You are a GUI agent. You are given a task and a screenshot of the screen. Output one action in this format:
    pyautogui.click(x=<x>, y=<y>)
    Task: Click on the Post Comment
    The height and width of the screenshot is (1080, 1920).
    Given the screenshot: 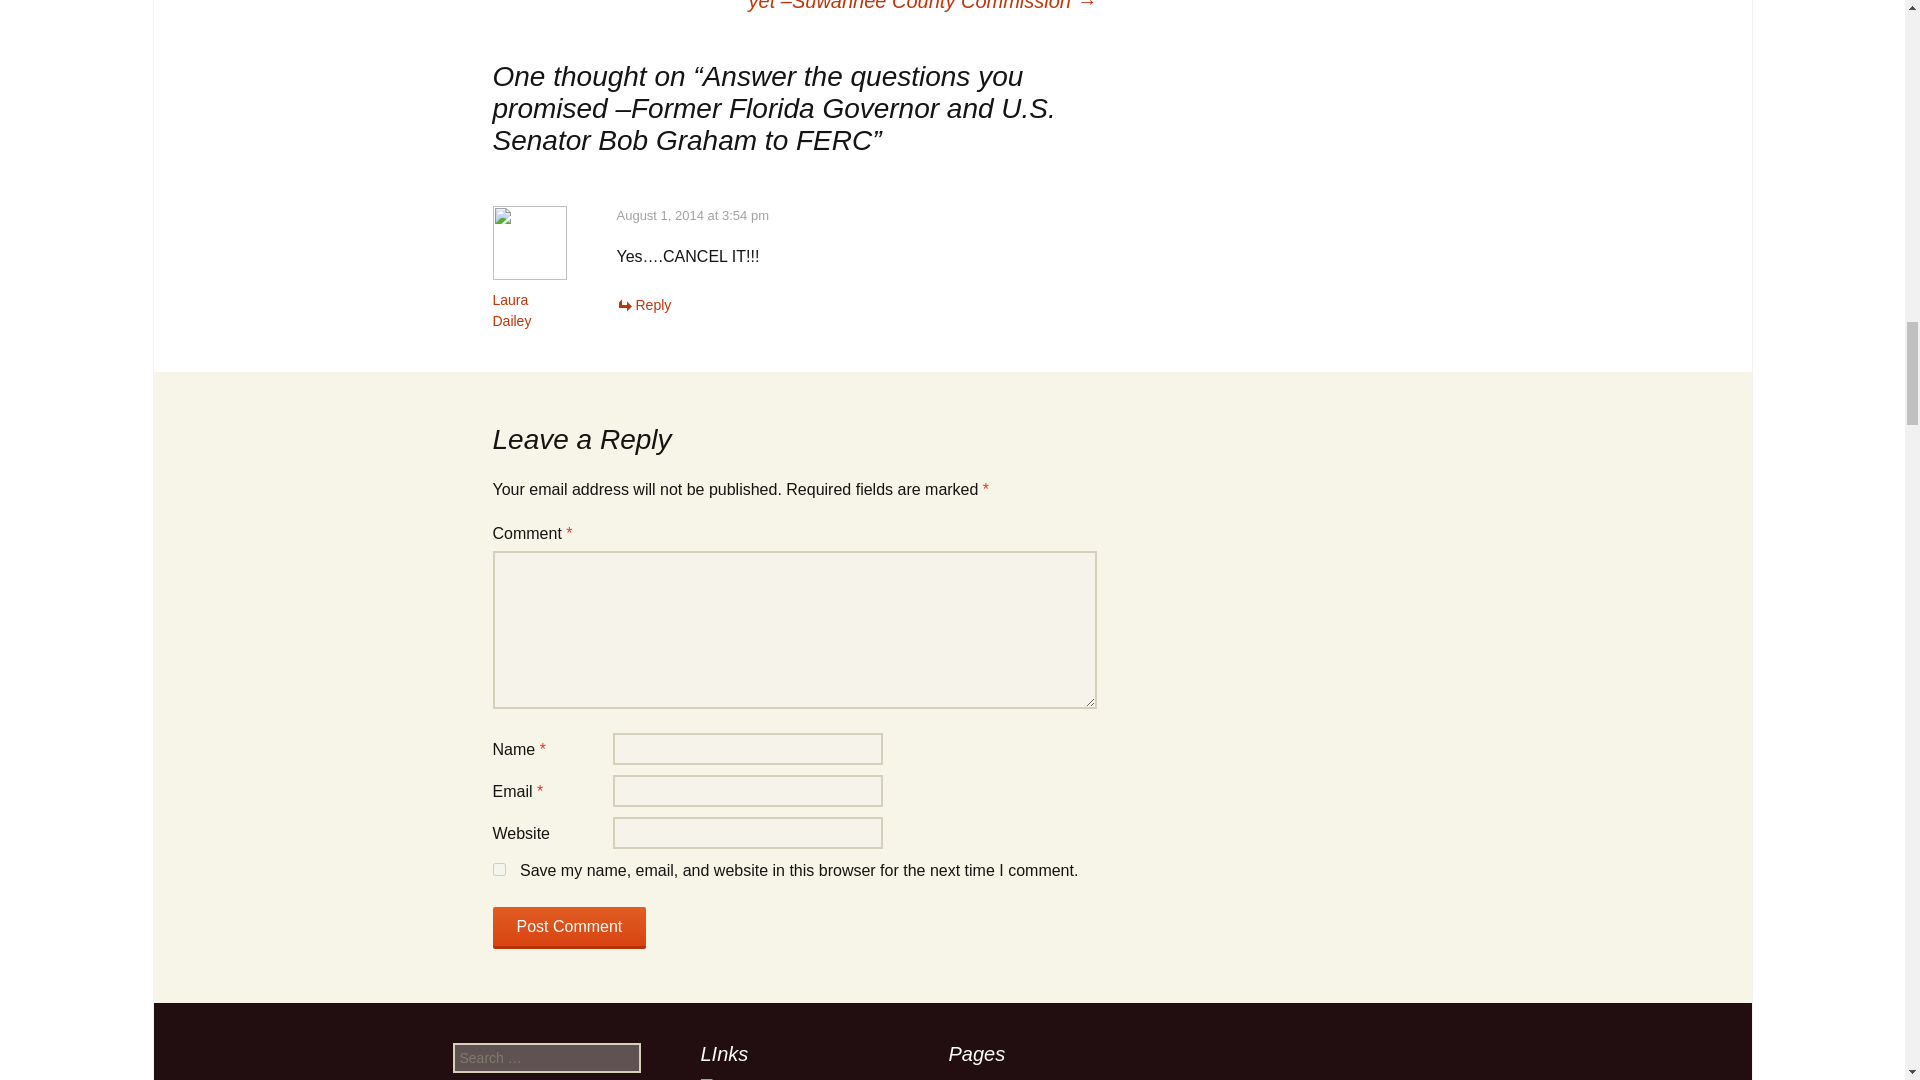 What is the action you would take?
    pyautogui.click(x=568, y=928)
    